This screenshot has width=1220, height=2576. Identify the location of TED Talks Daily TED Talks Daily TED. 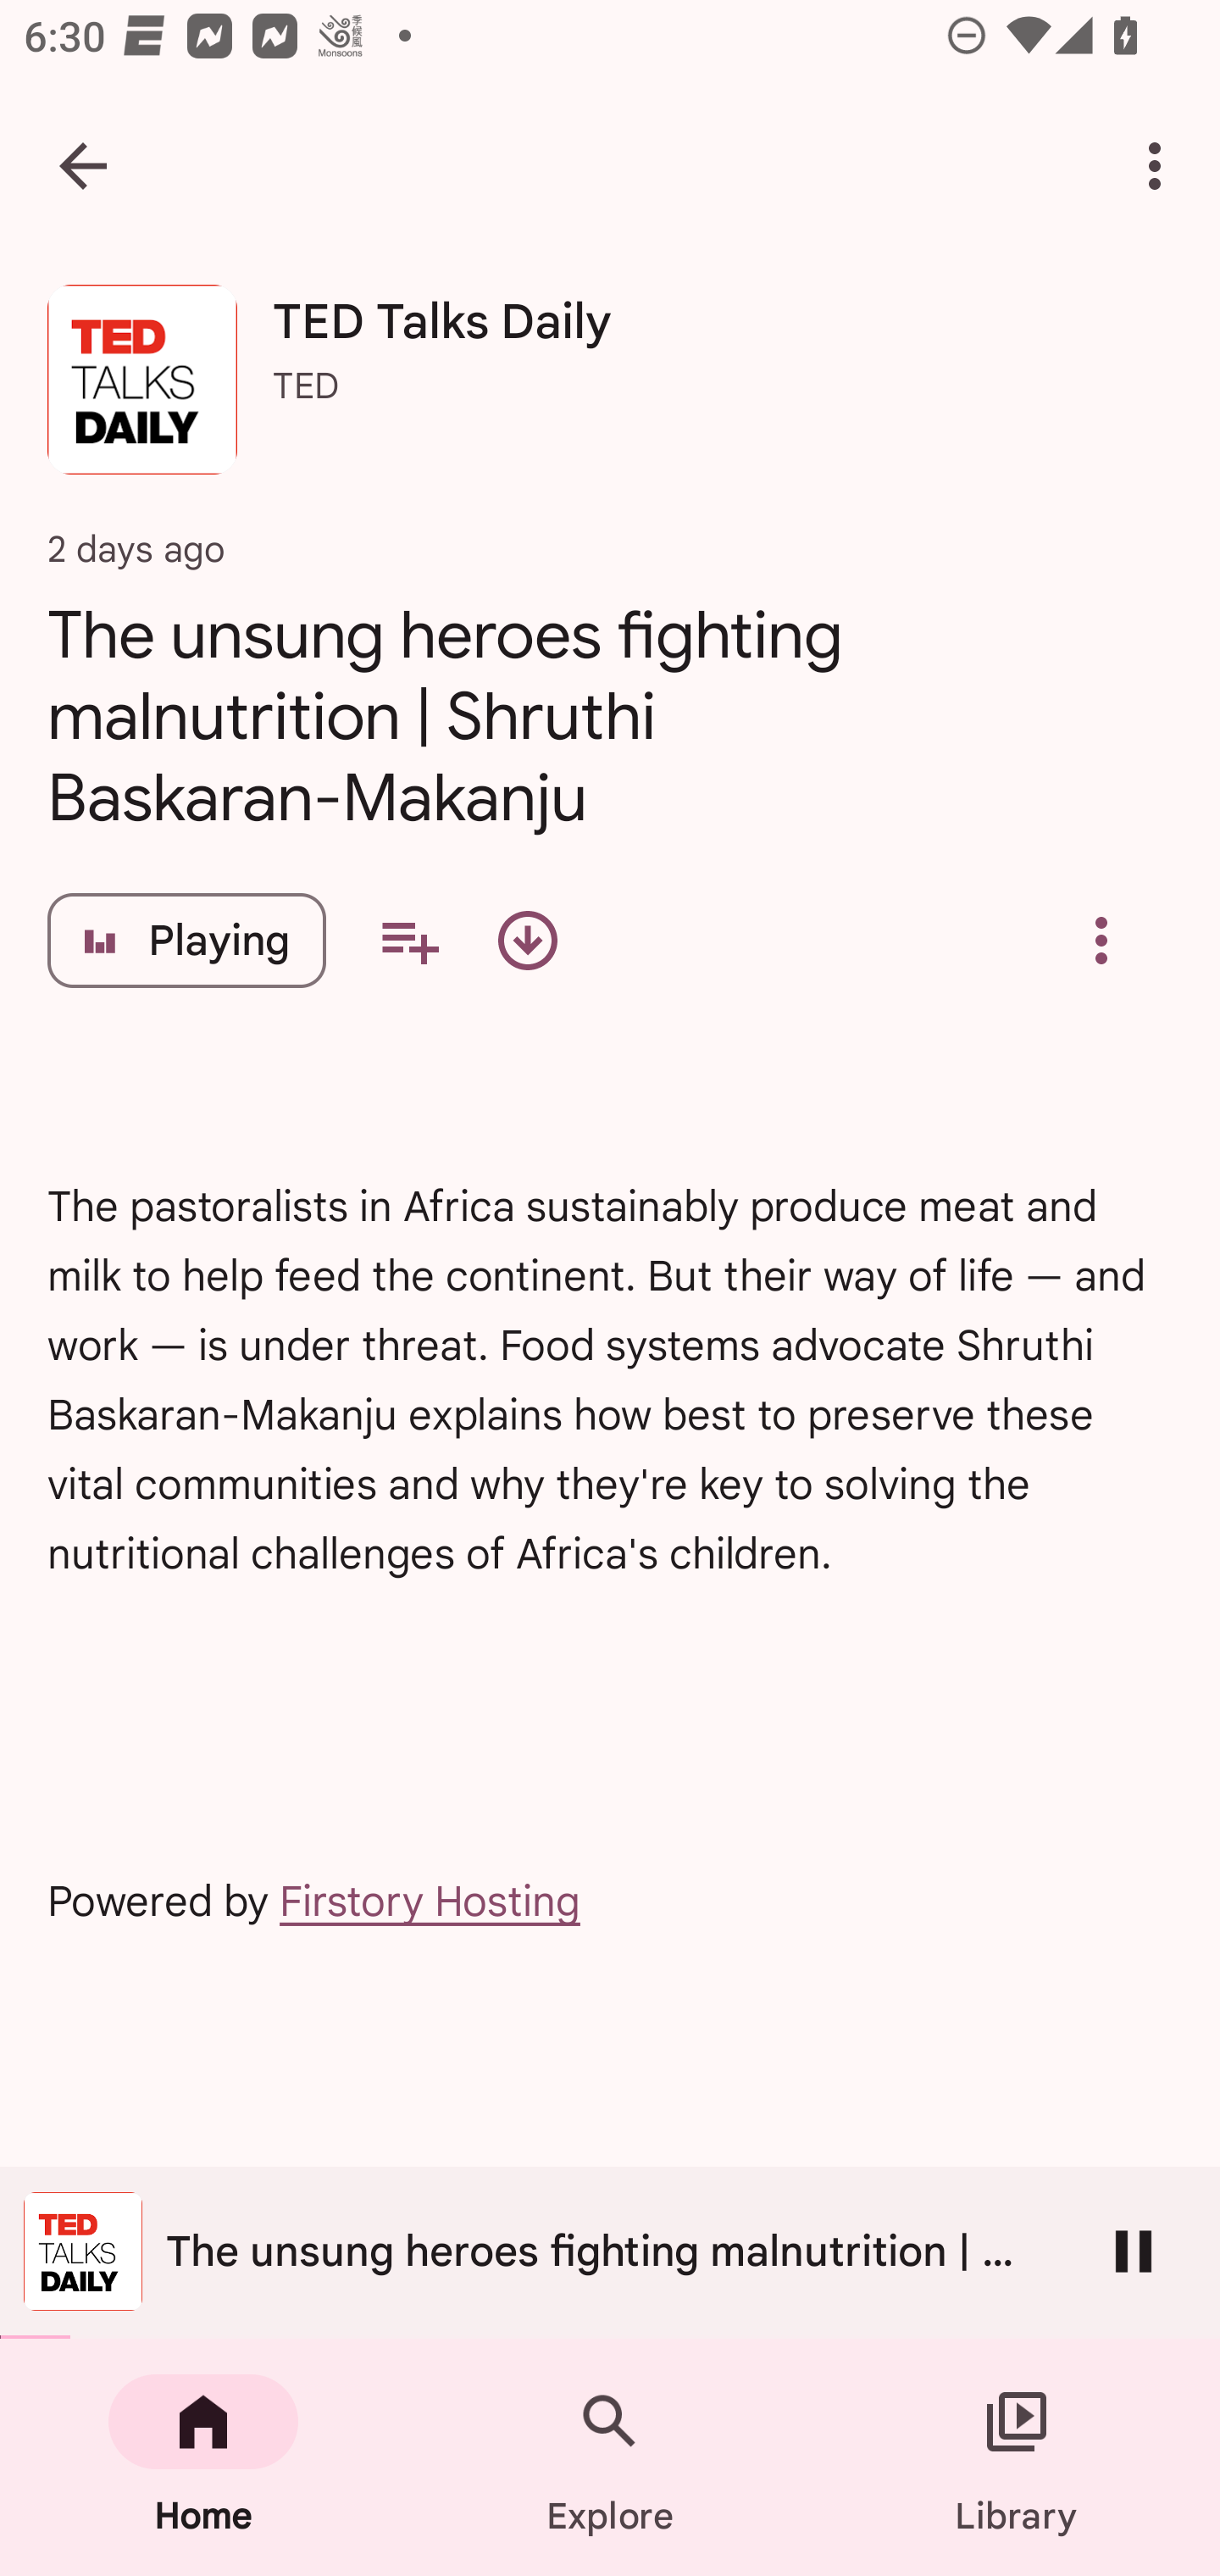
(610, 391).